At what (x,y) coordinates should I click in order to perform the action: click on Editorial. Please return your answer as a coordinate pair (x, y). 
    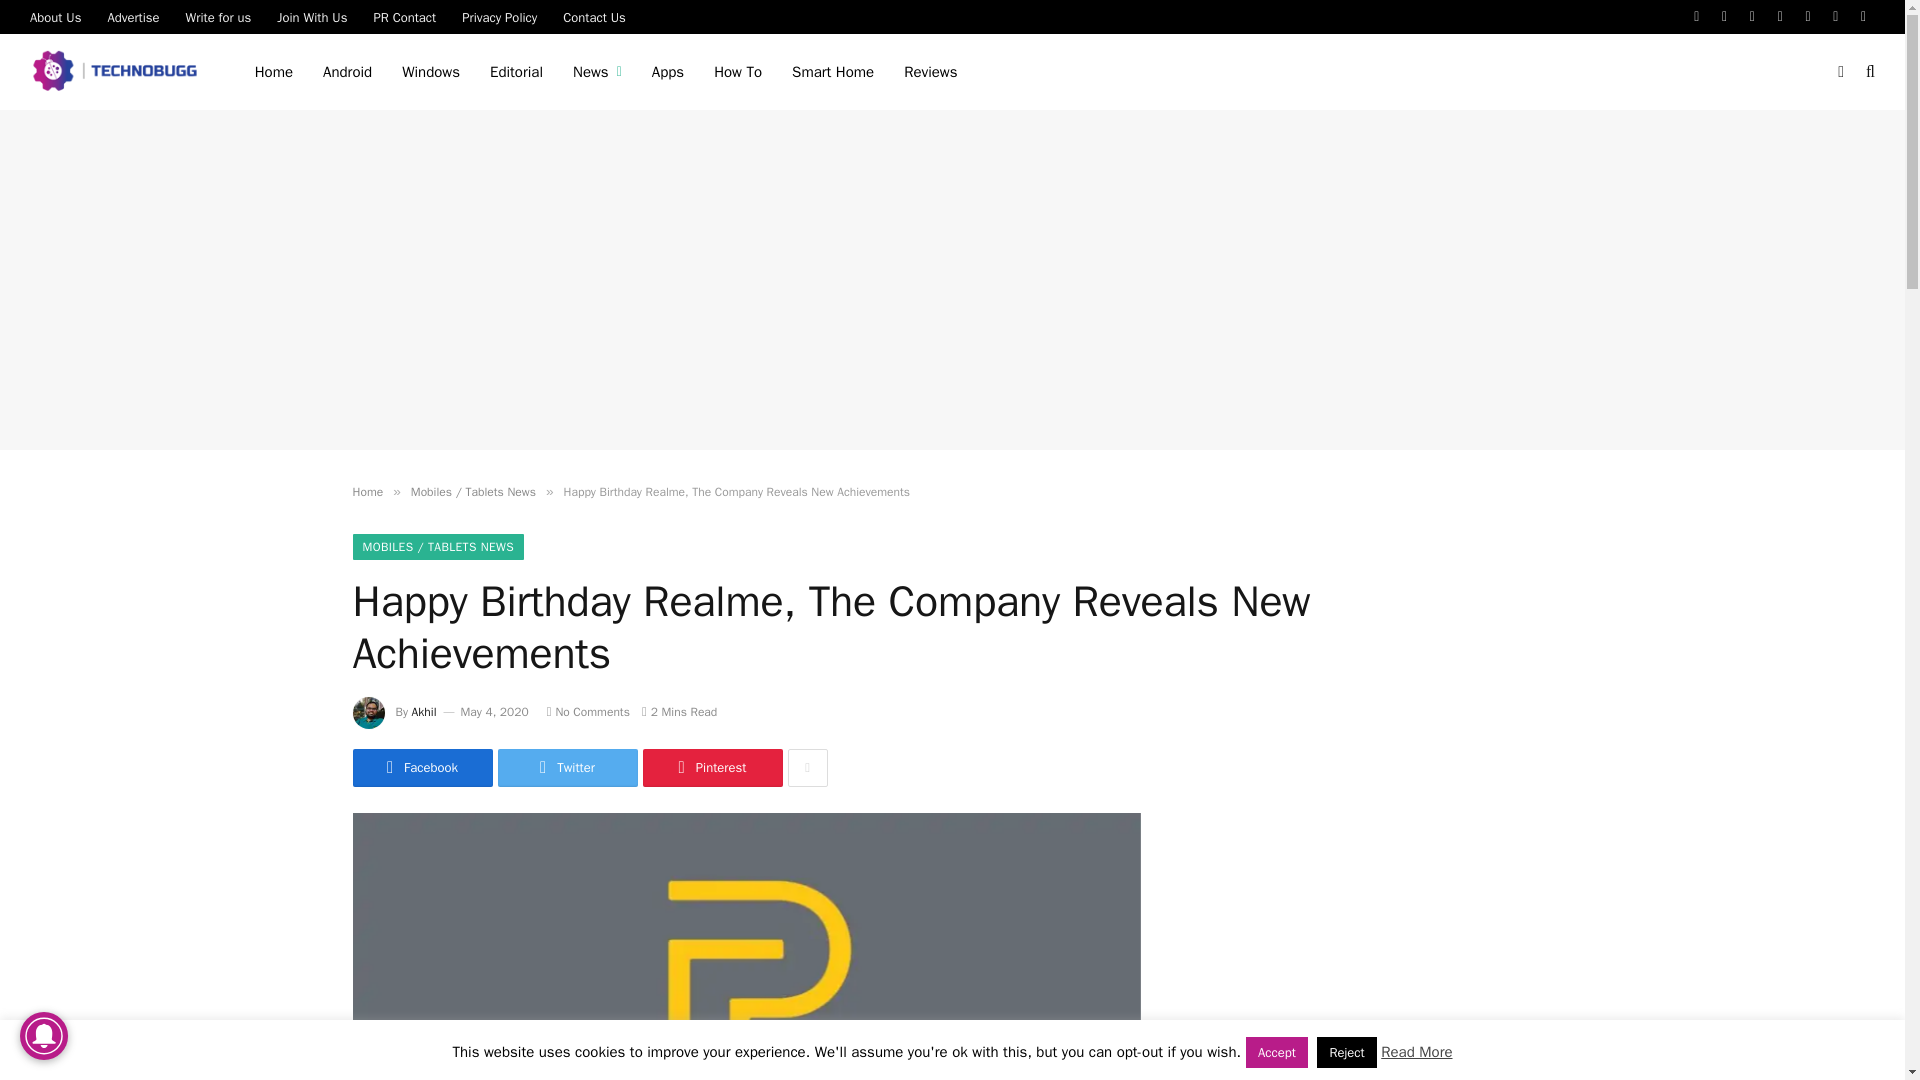
    Looking at the image, I should click on (516, 72).